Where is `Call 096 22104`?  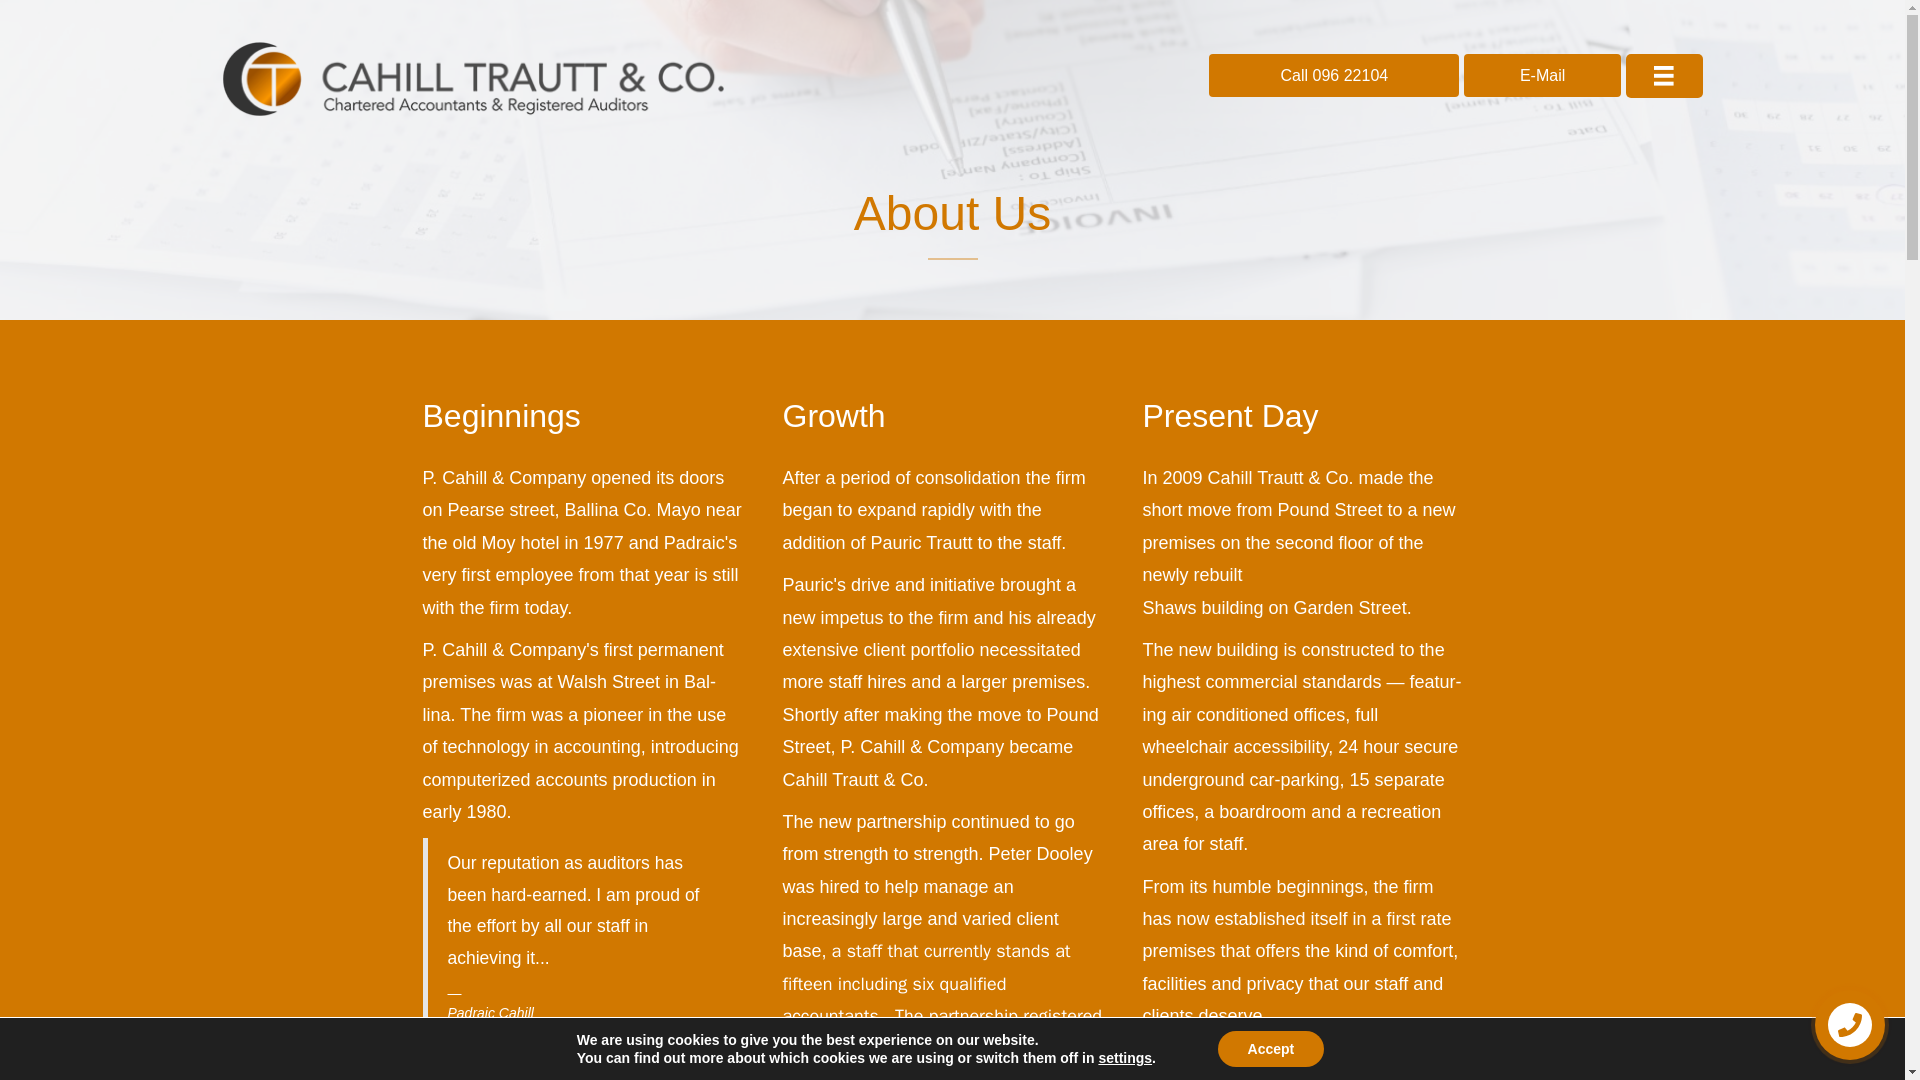 Call 096 22104 is located at coordinates (1334, 76).